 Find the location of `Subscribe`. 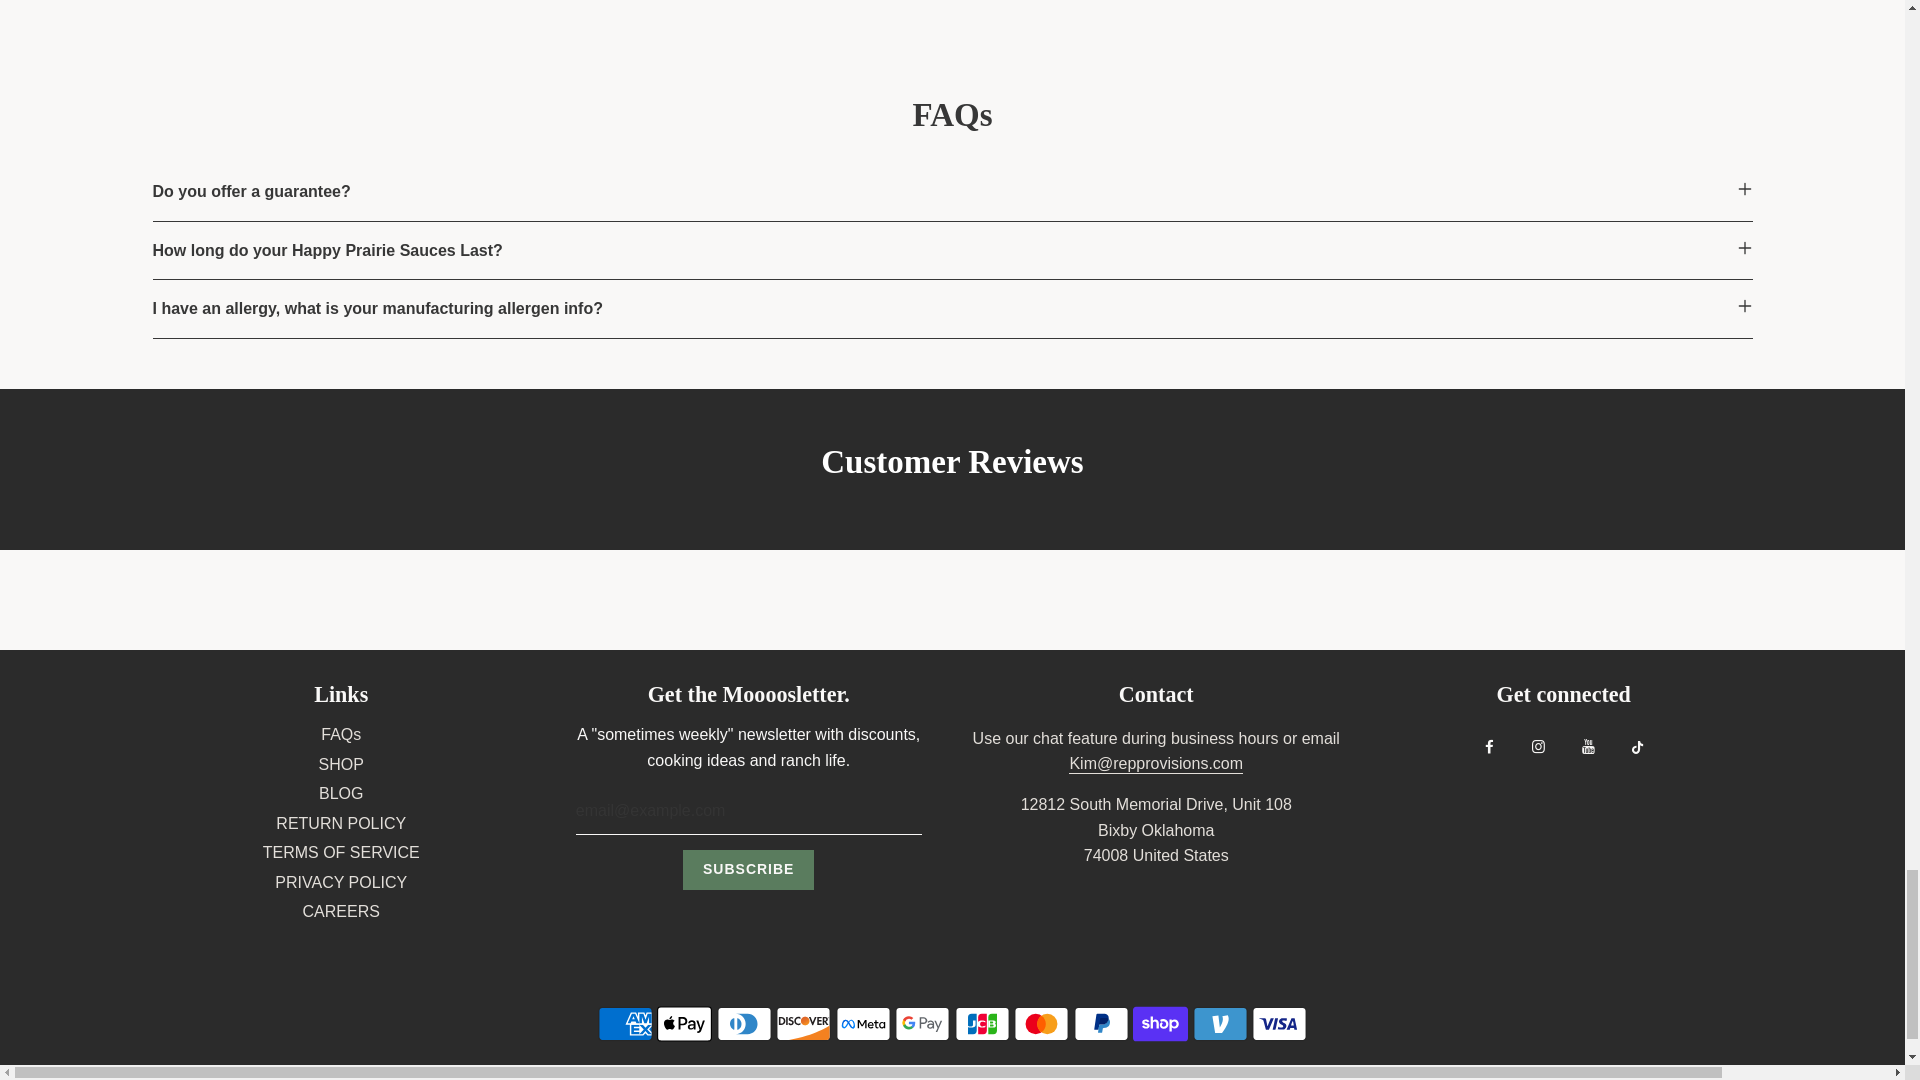

Subscribe is located at coordinates (748, 869).